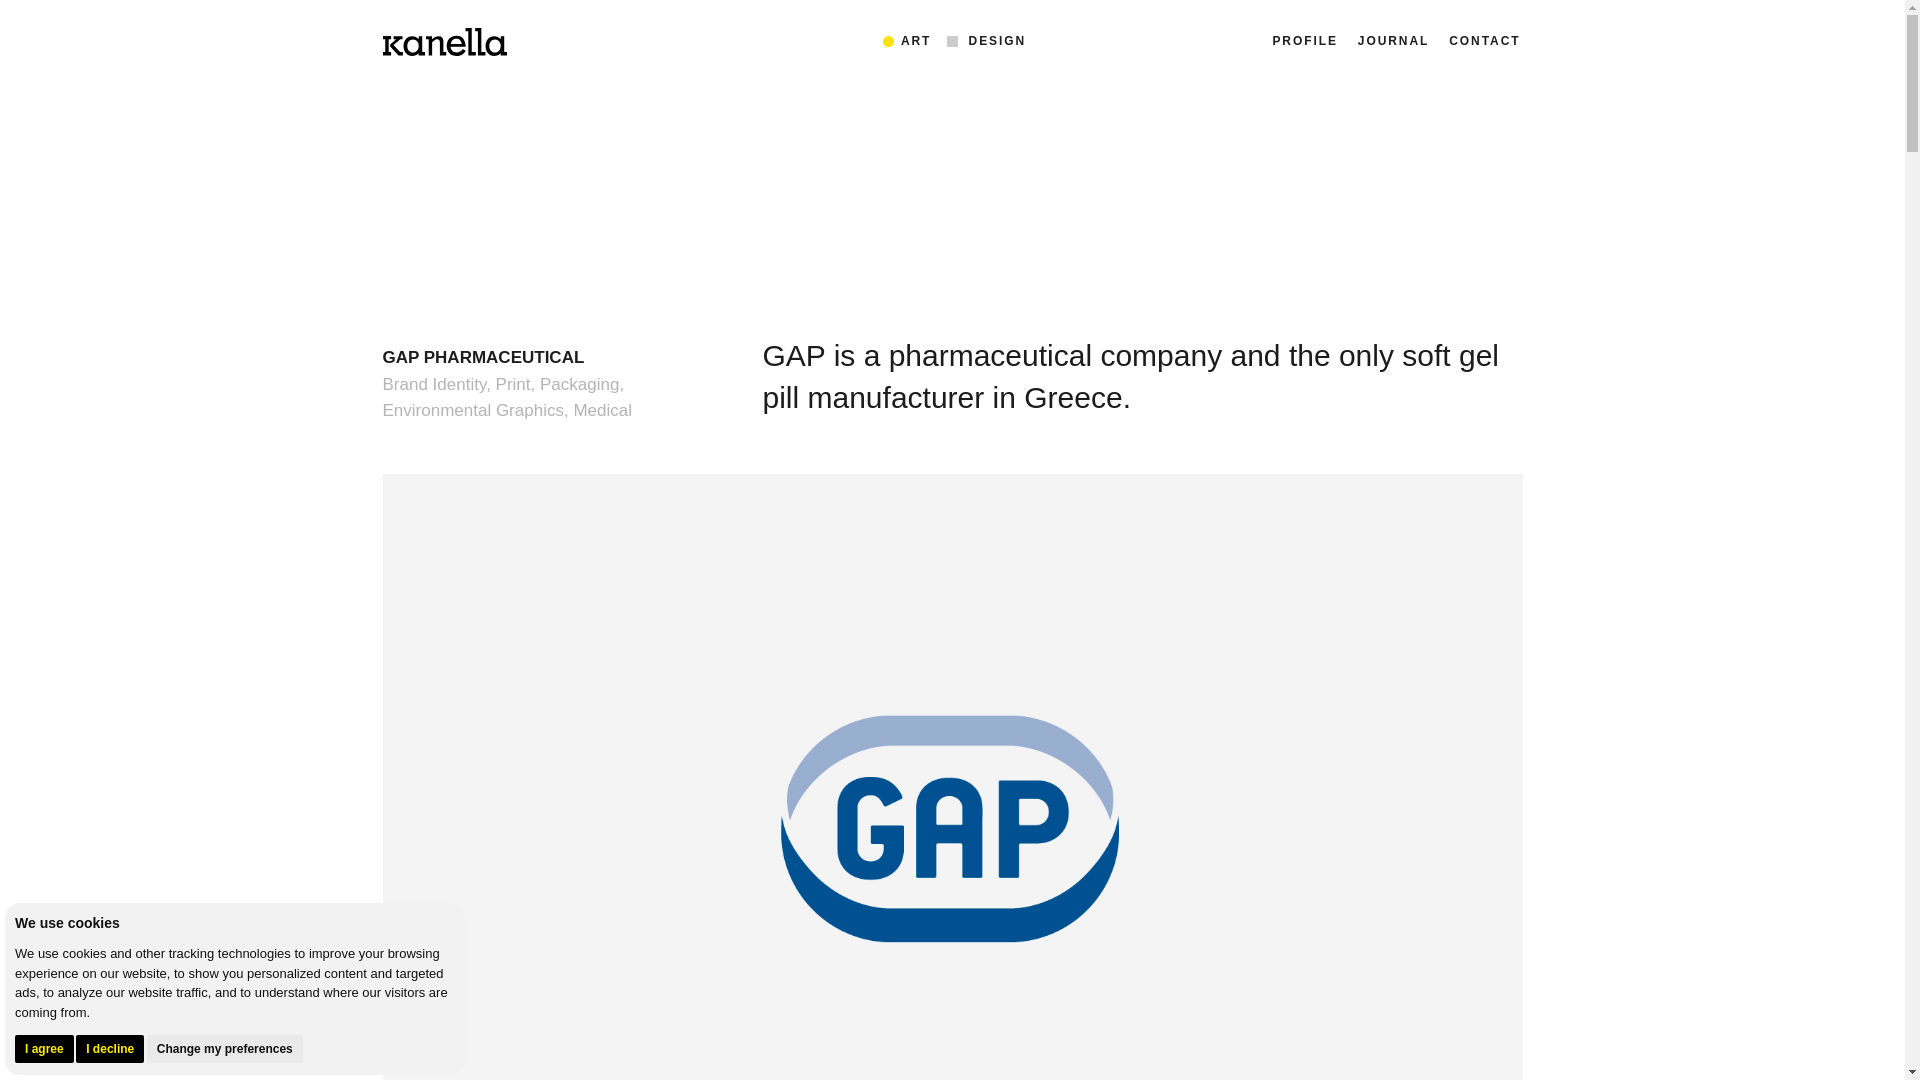  Describe the element at coordinates (110, 1047) in the screenshot. I see `I decline` at that location.